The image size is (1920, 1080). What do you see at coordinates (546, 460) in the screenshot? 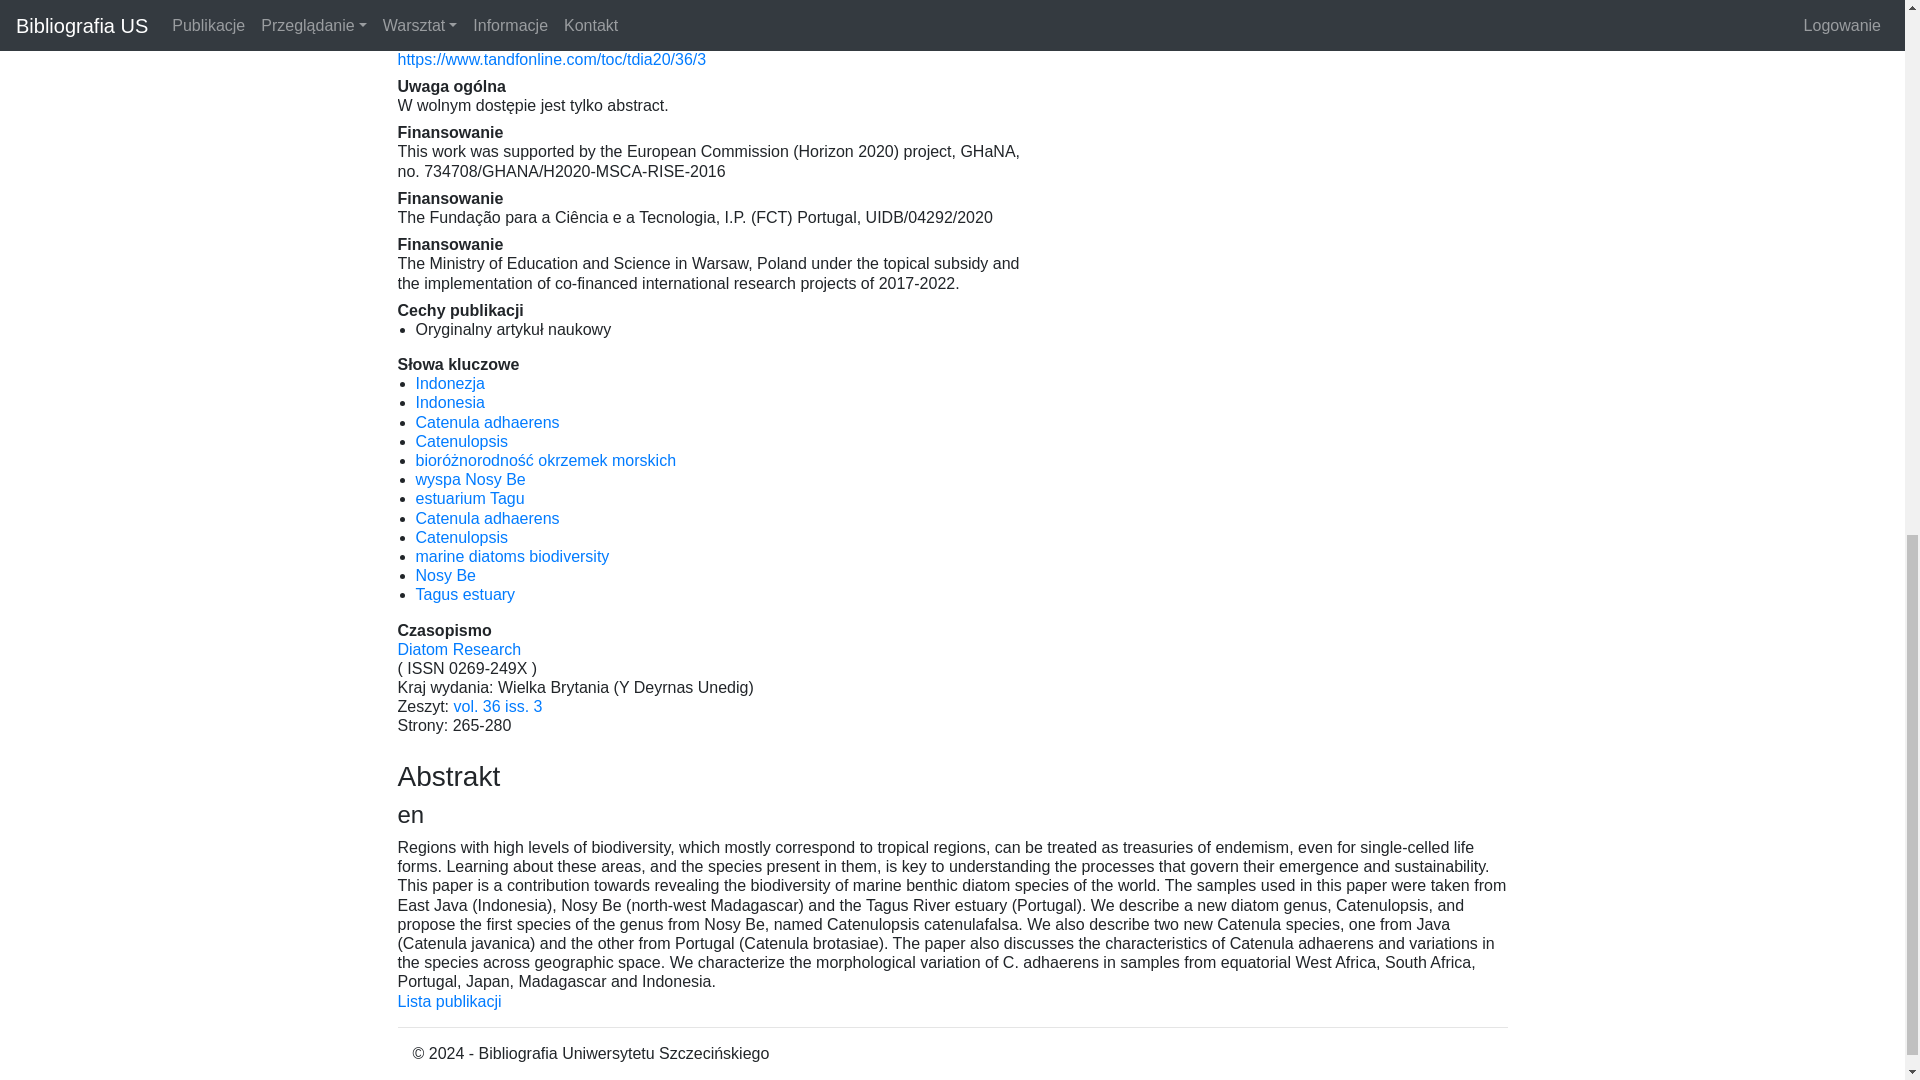
I see `pl` at bounding box center [546, 460].